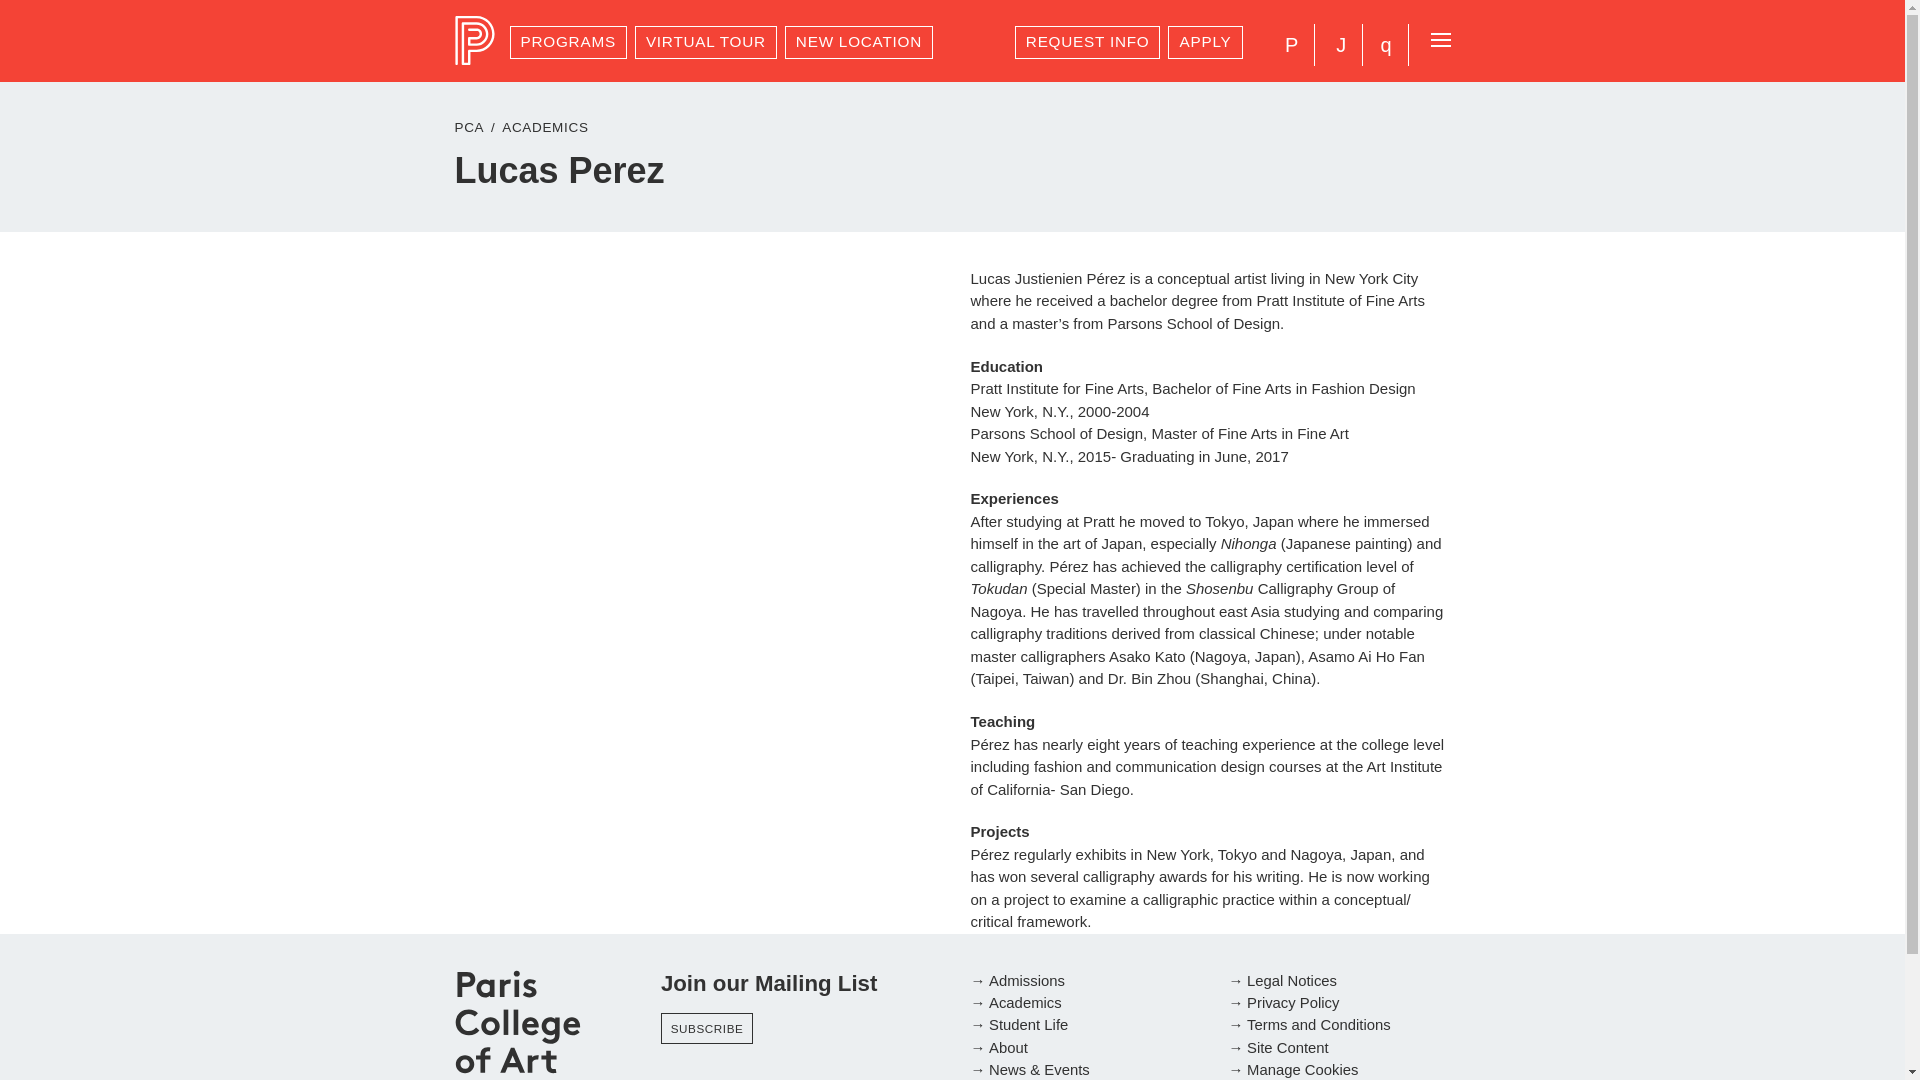 The image size is (1920, 1080). I want to click on Go to PCA., so click(468, 127).